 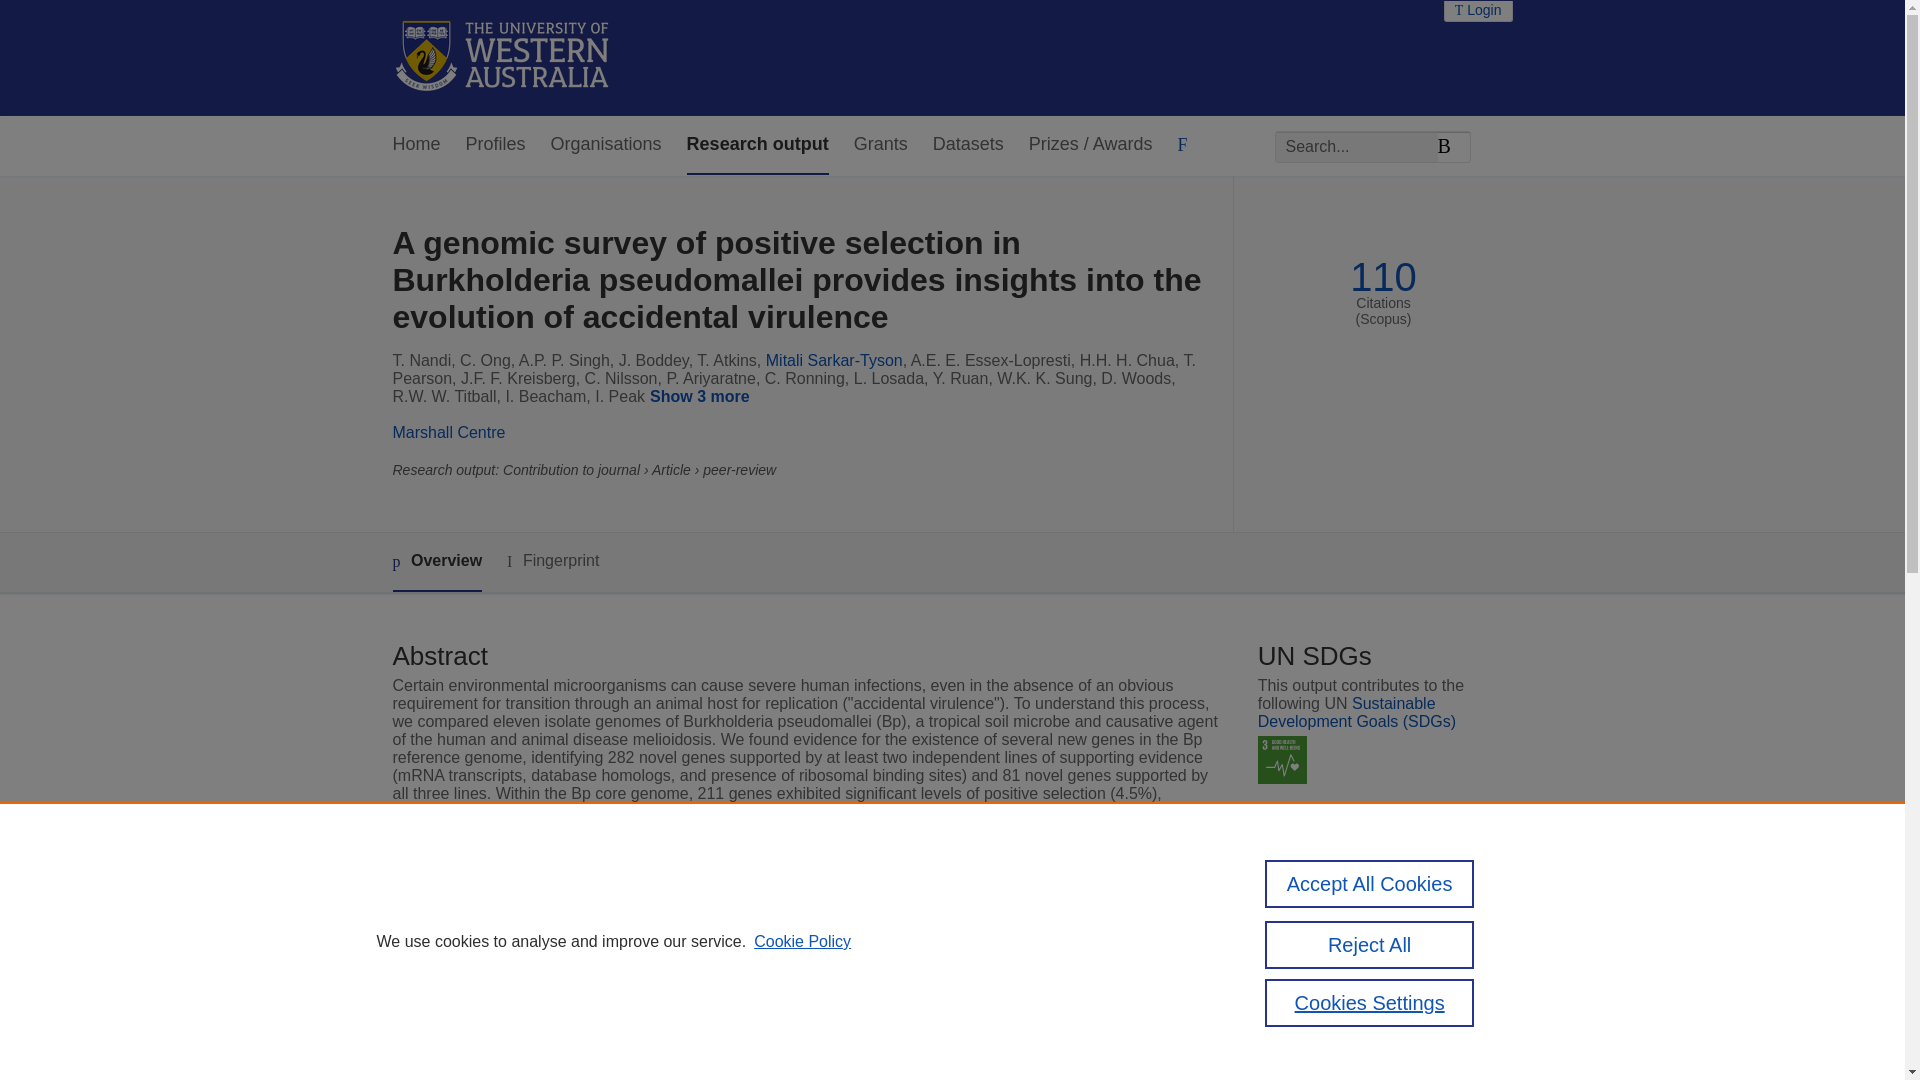 What do you see at coordinates (881, 144) in the screenshot?
I see `Grants` at bounding box center [881, 144].